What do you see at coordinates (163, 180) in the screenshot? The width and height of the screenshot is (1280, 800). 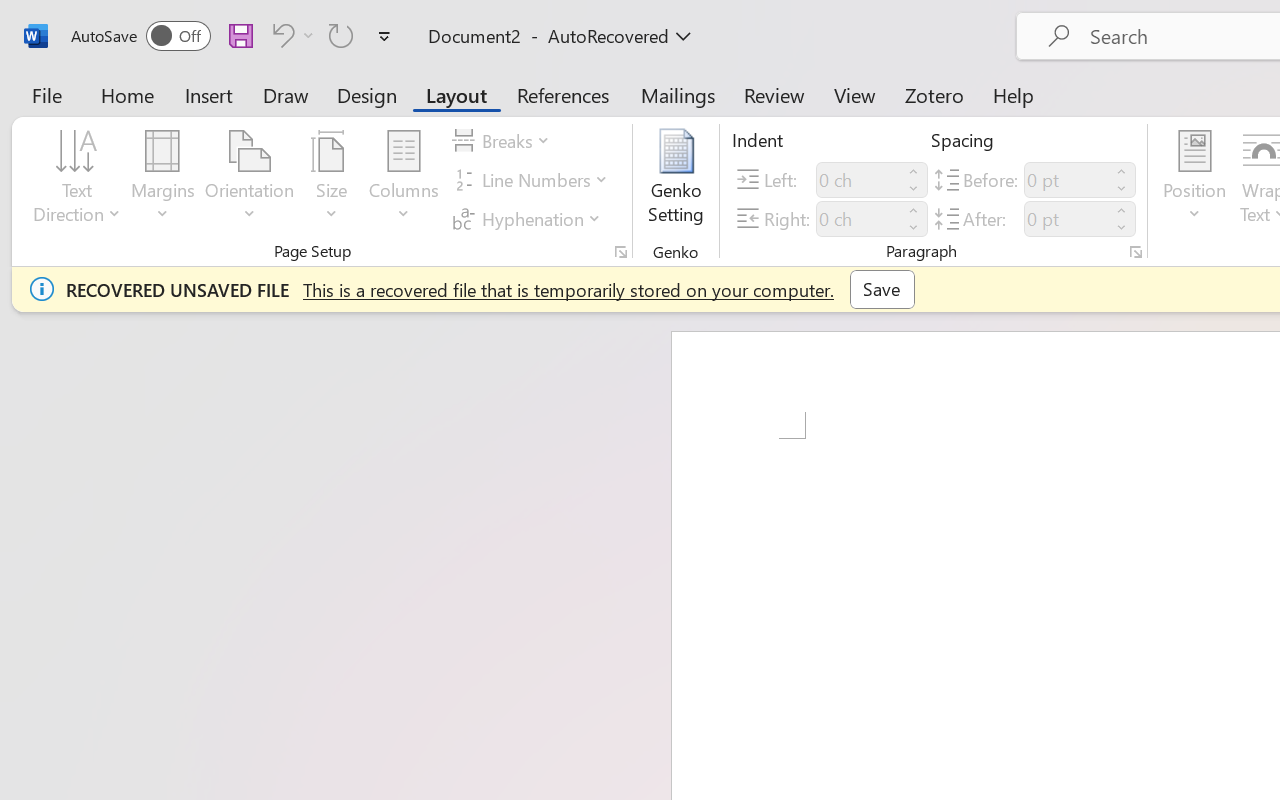 I see `Margins` at bounding box center [163, 180].